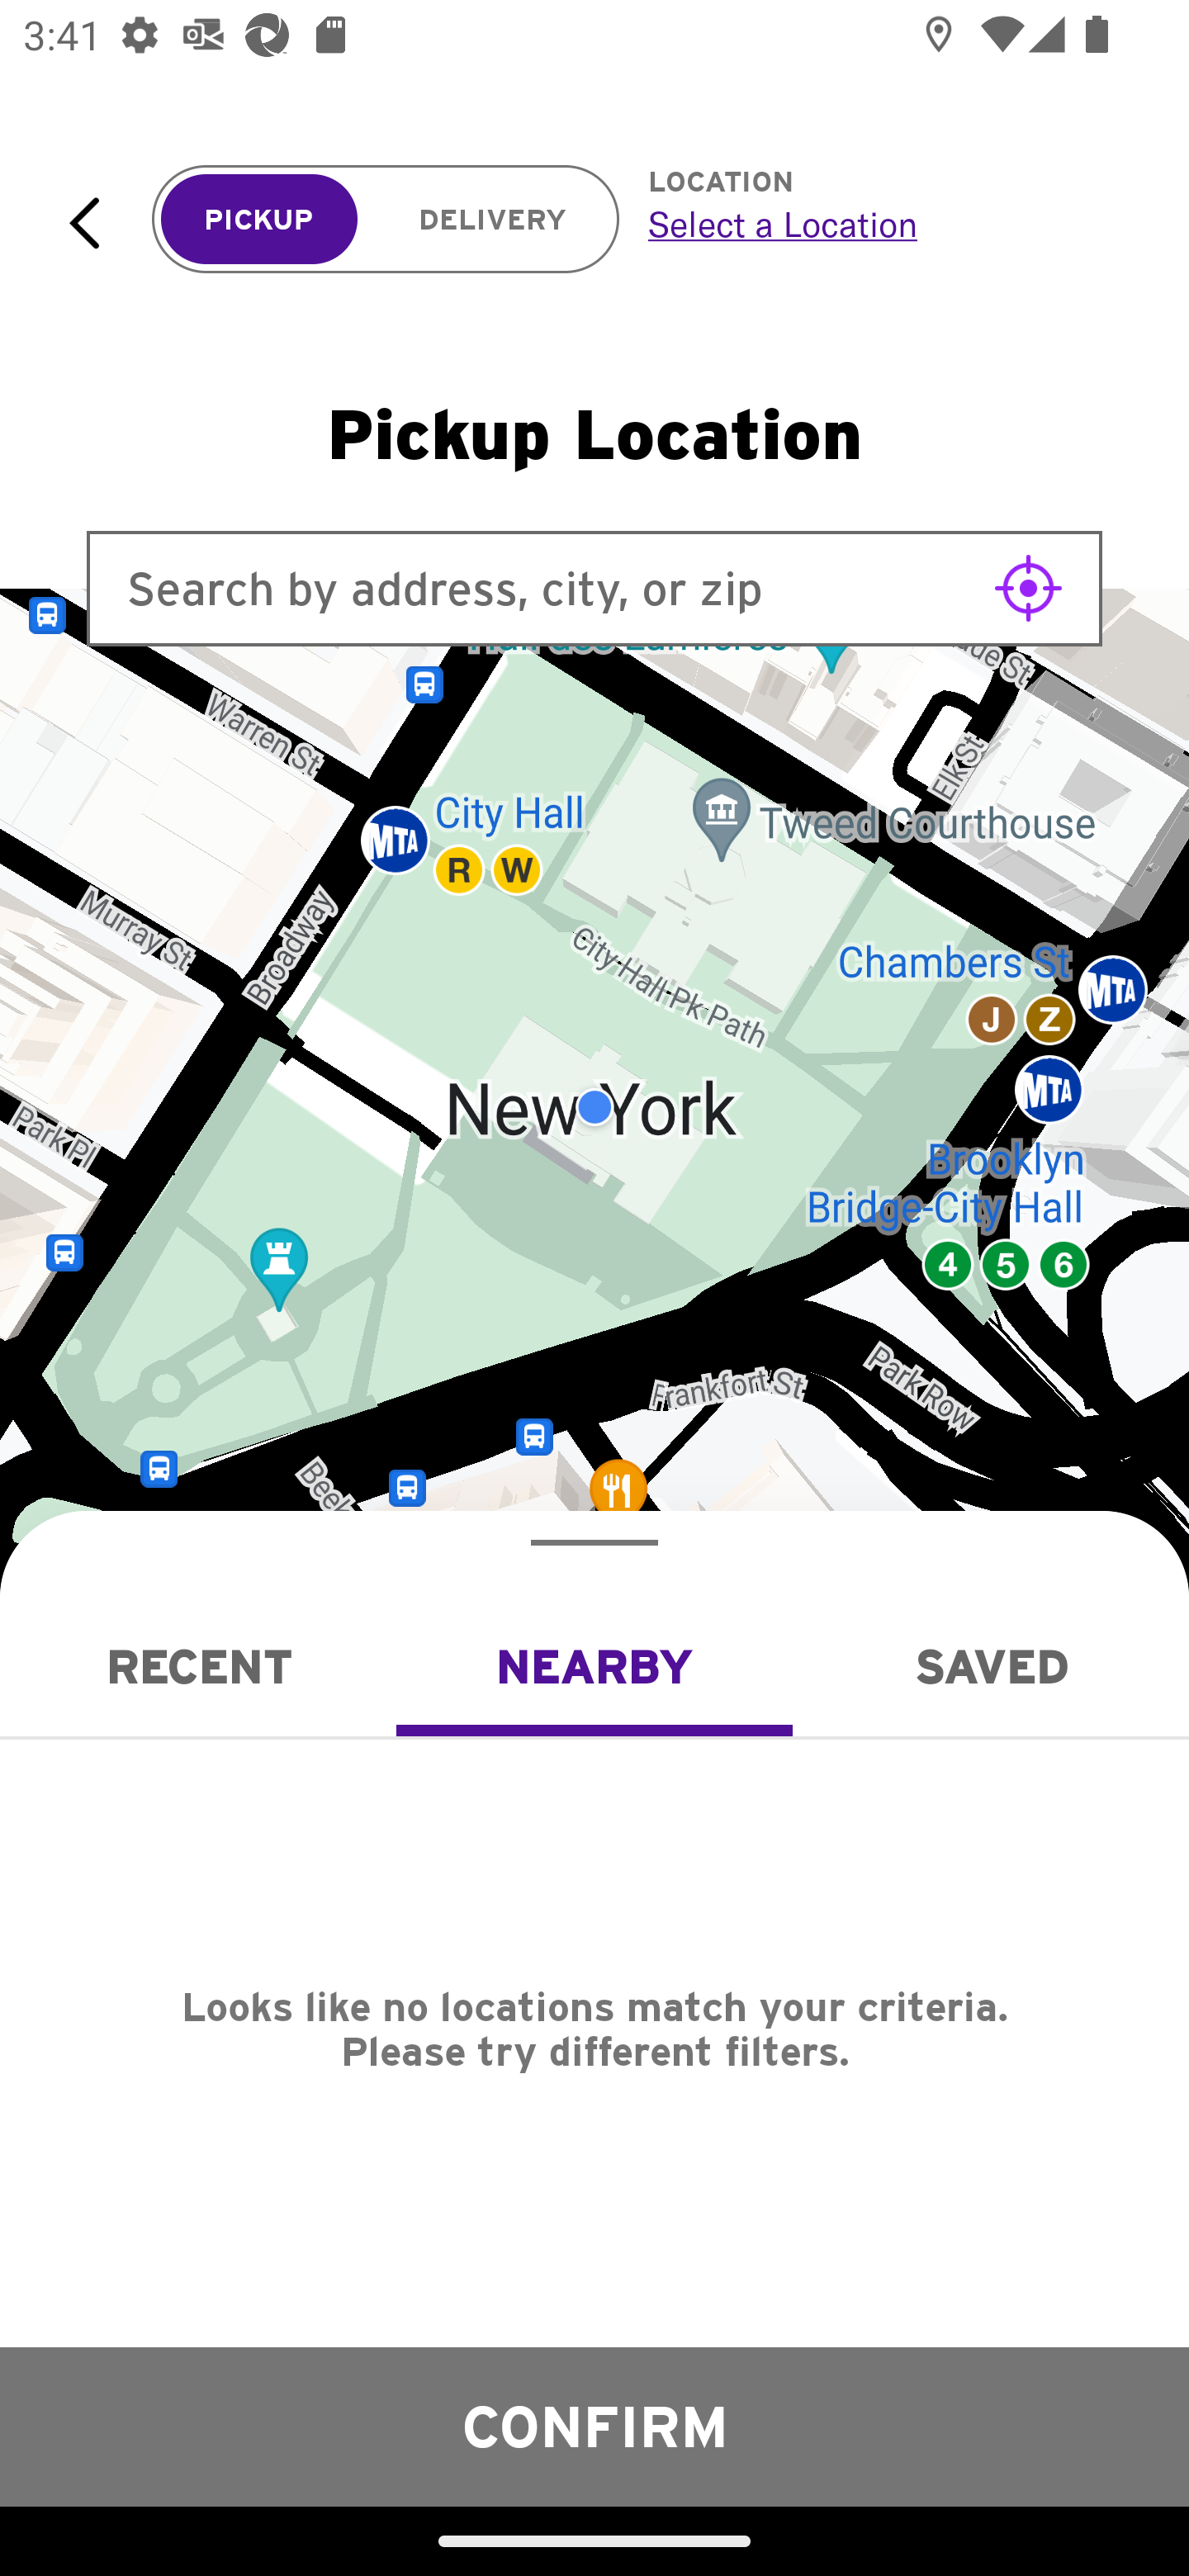 This screenshot has height=2576, width=1189. I want to click on Select a Location, so click(882, 224).